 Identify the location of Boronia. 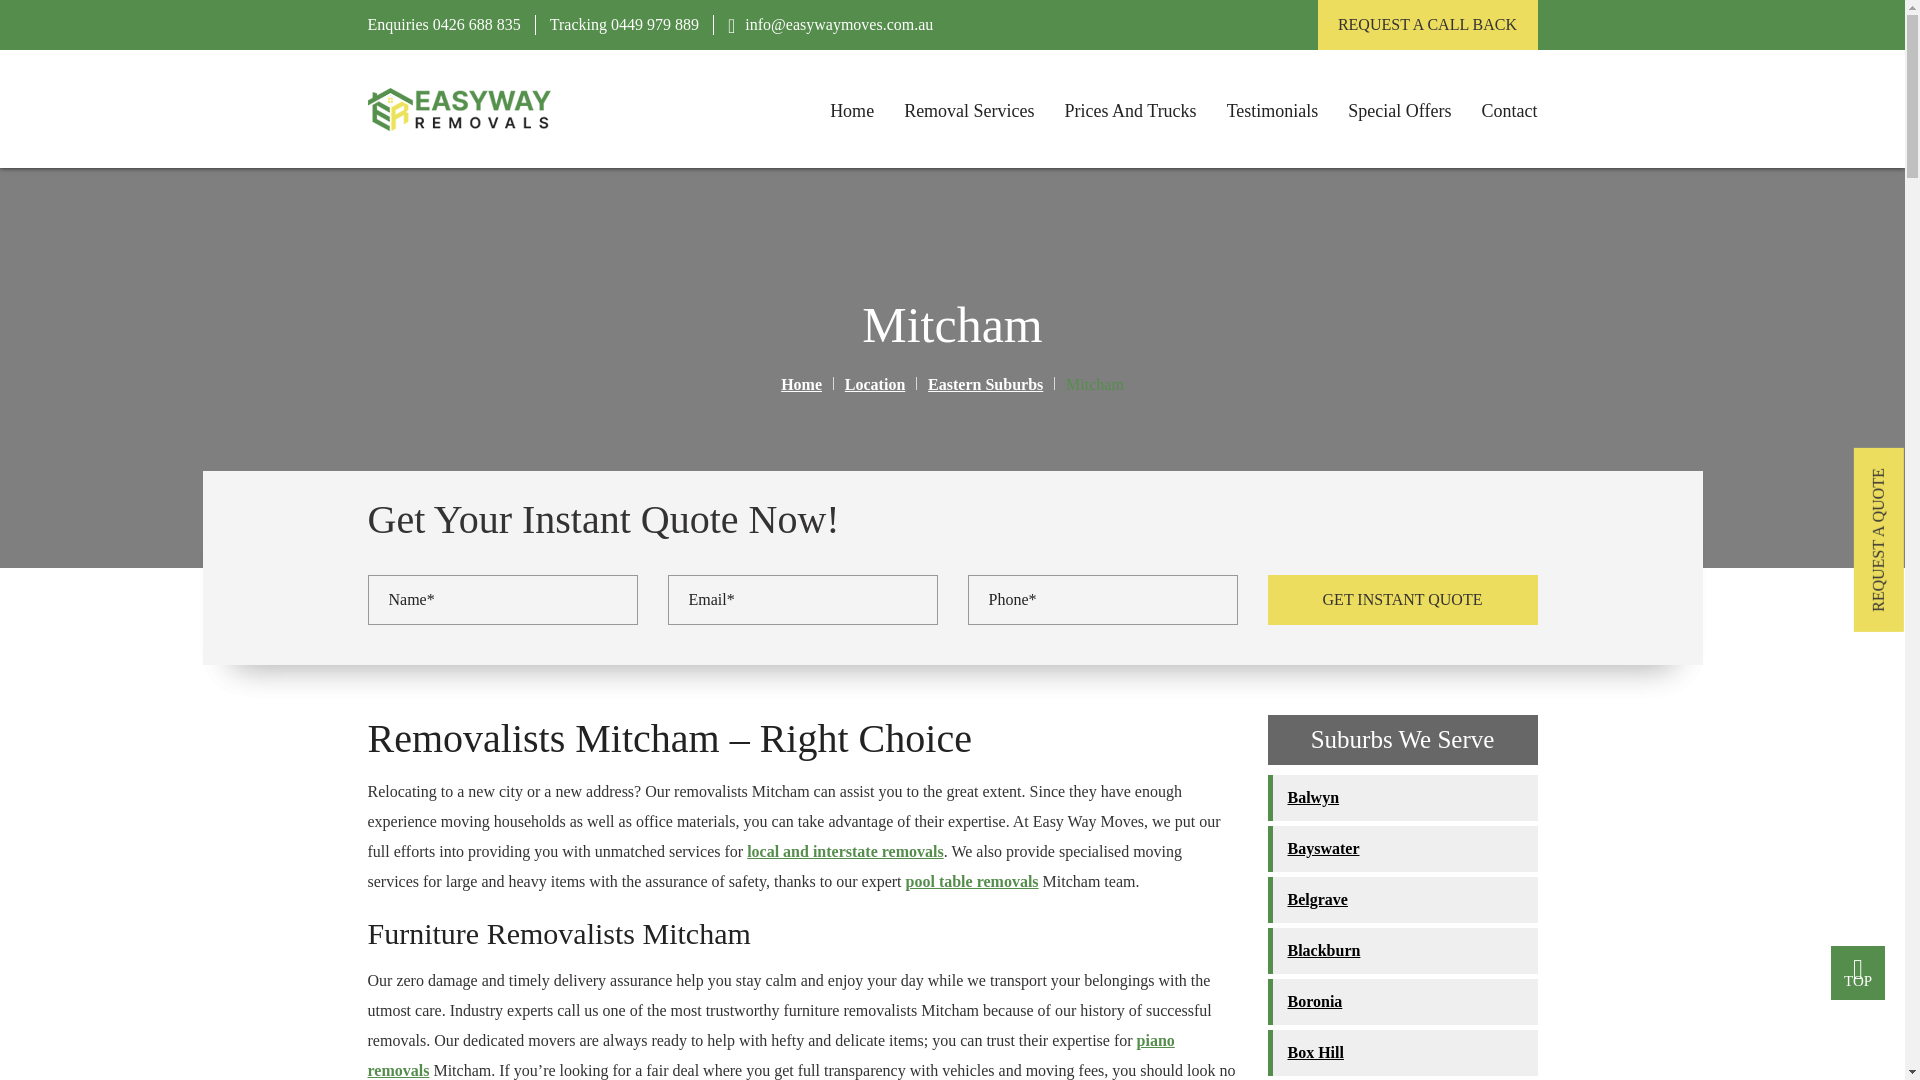
(1402, 1001).